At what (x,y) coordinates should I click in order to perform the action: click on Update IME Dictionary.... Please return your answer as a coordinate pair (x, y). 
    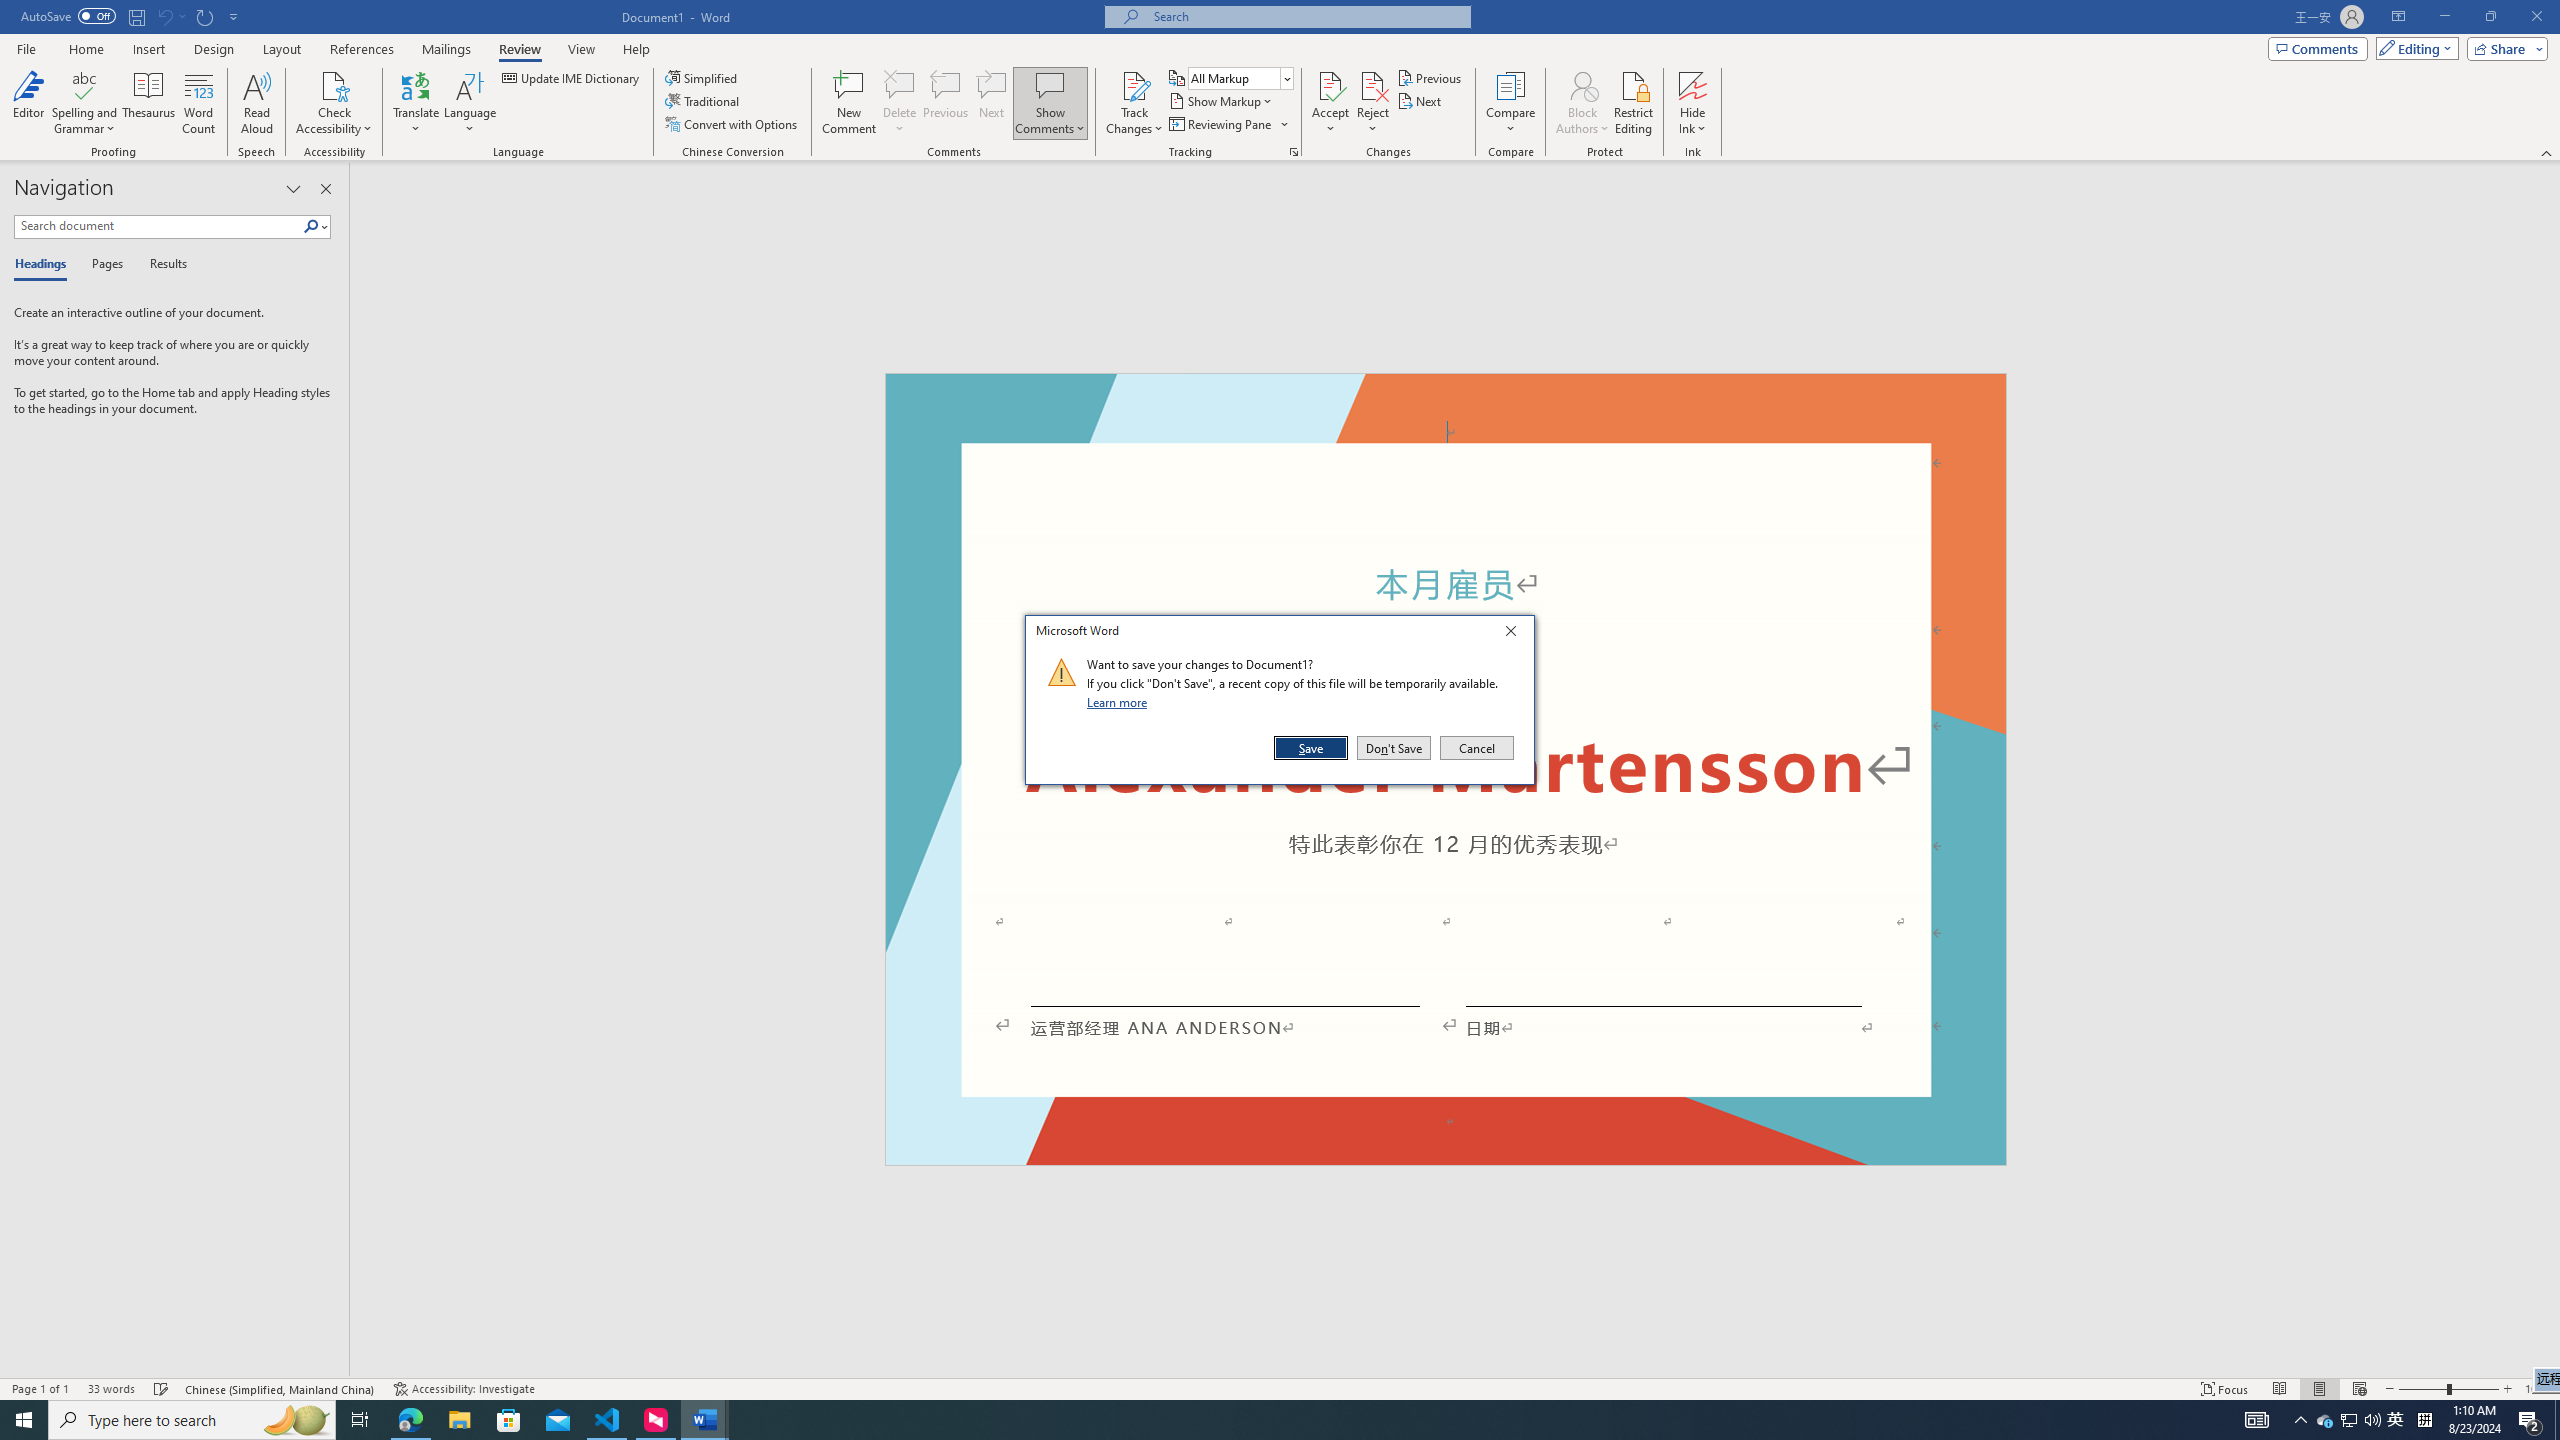
    Looking at the image, I should click on (572, 78).